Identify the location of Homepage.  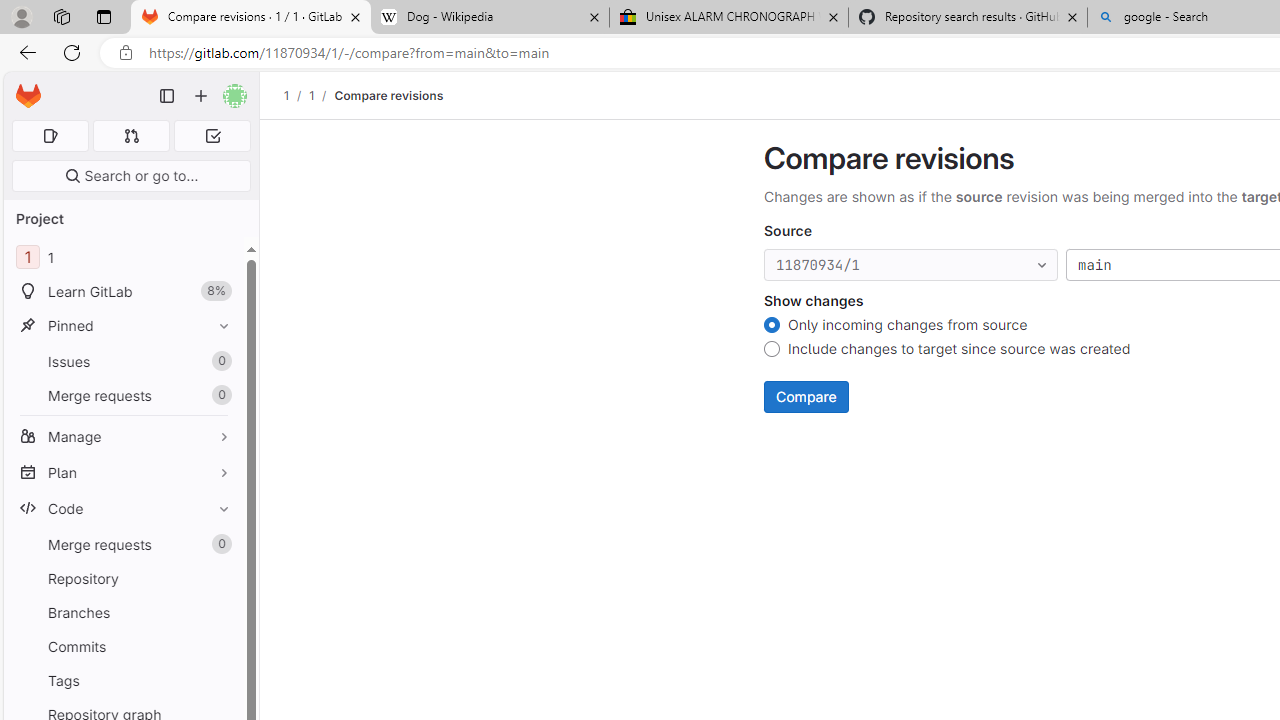
(28, 96).